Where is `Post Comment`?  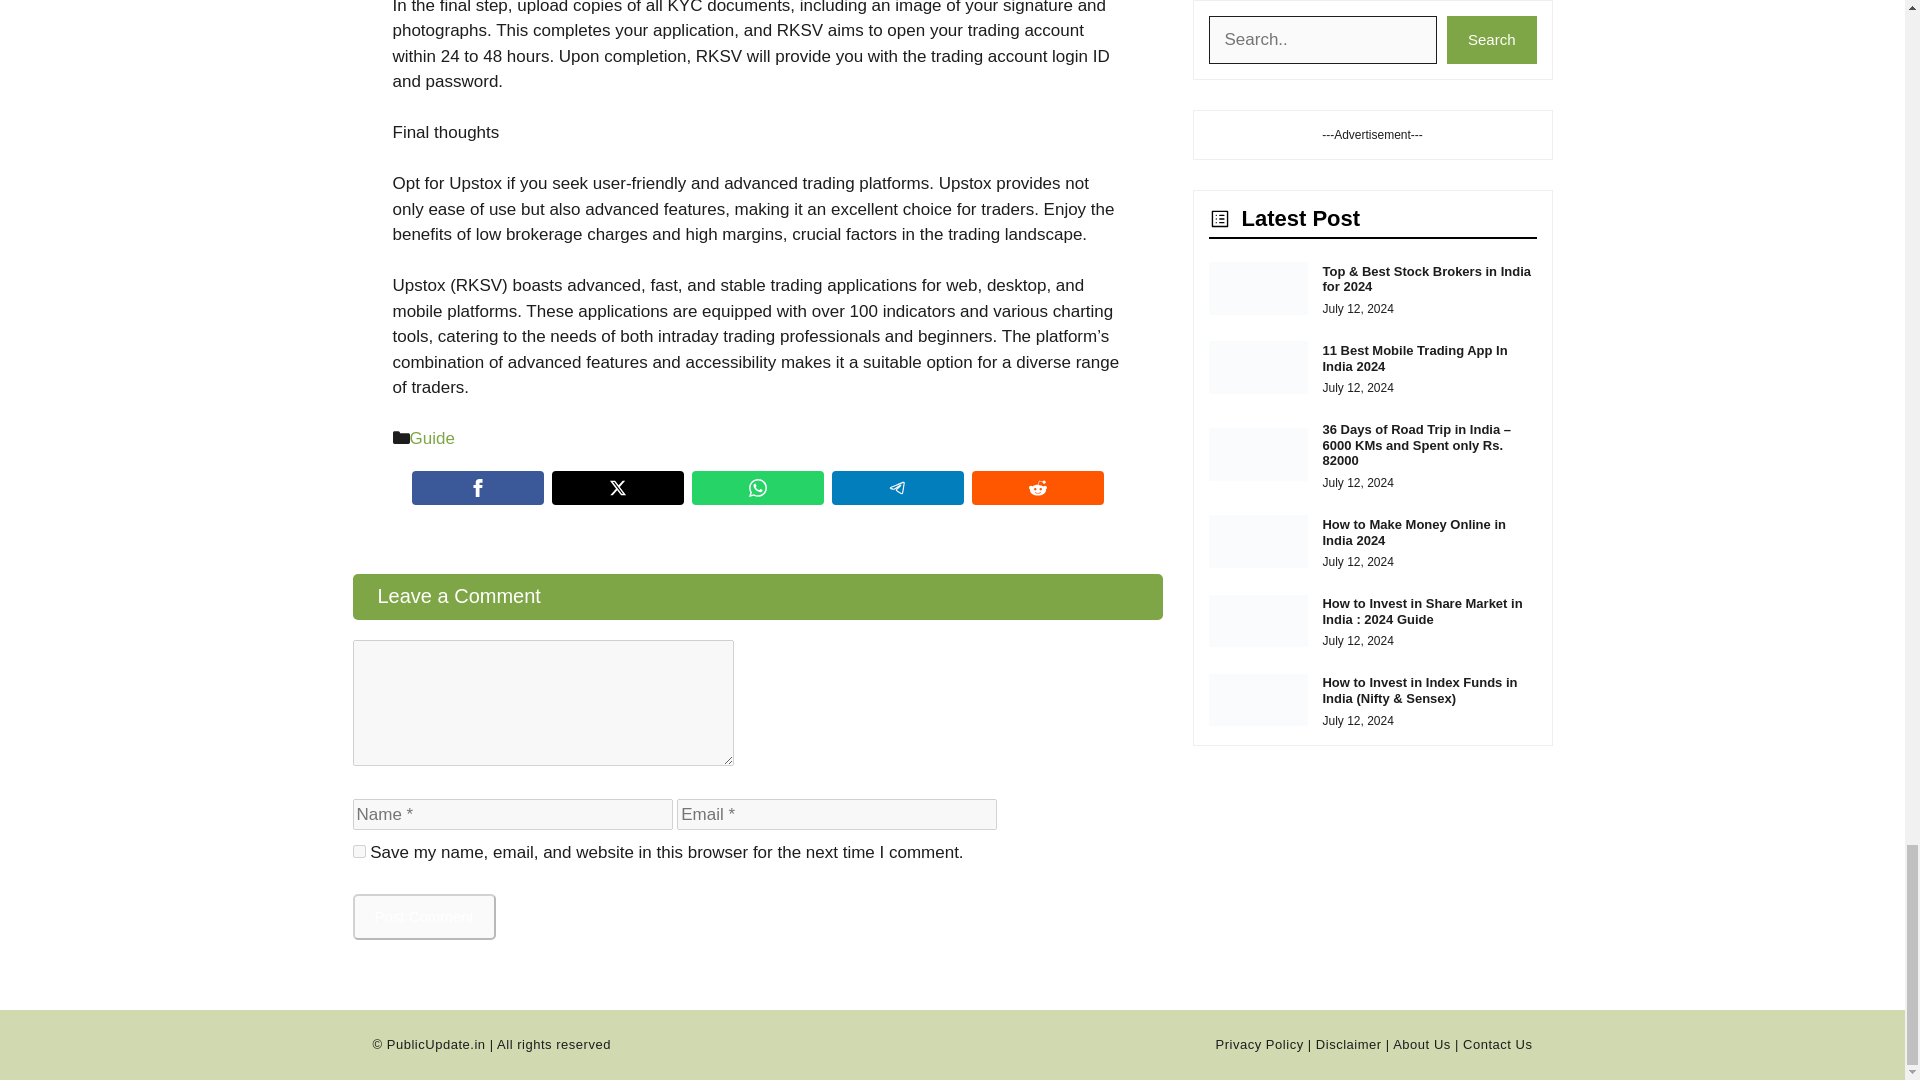 Post Comment is located at coordinates (423, 917).